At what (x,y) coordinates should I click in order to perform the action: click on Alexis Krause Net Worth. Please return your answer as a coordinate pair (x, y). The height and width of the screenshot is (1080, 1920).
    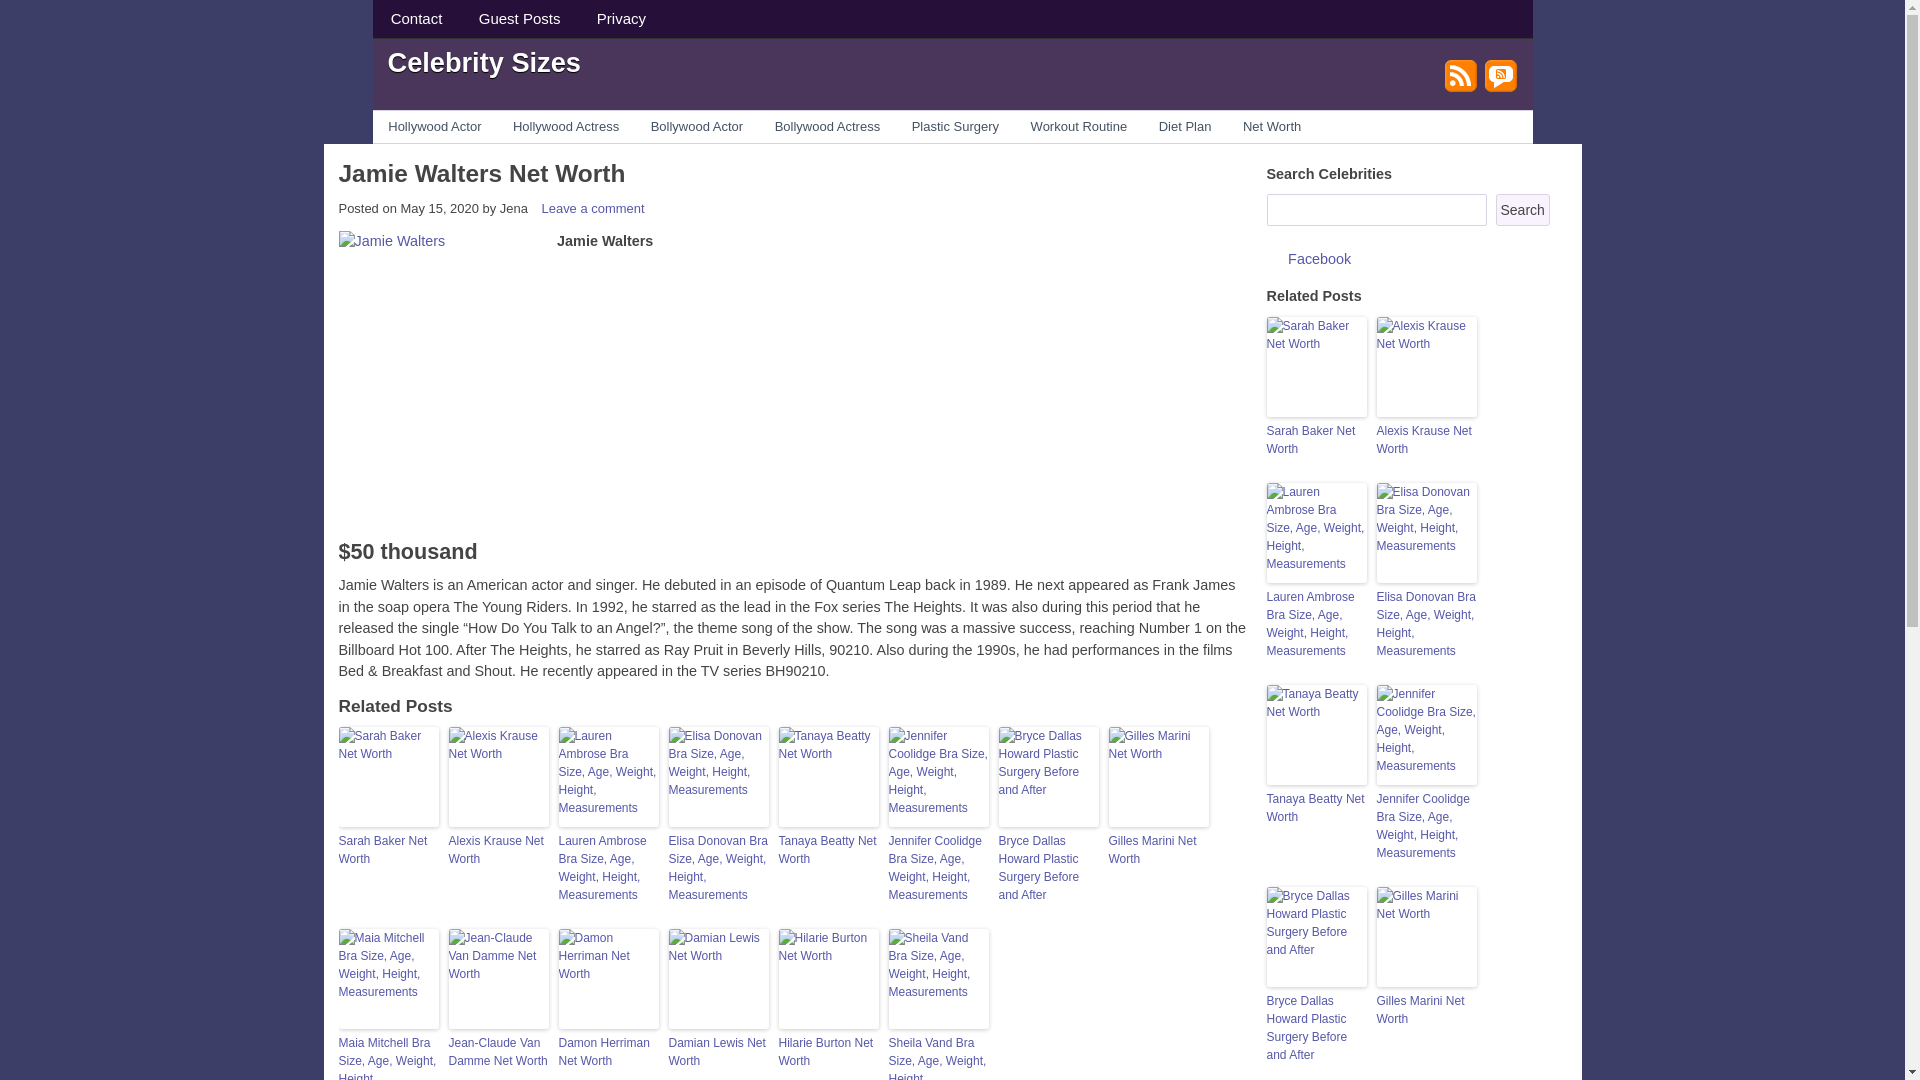
    Looking at the image, I should click on (497, 850).